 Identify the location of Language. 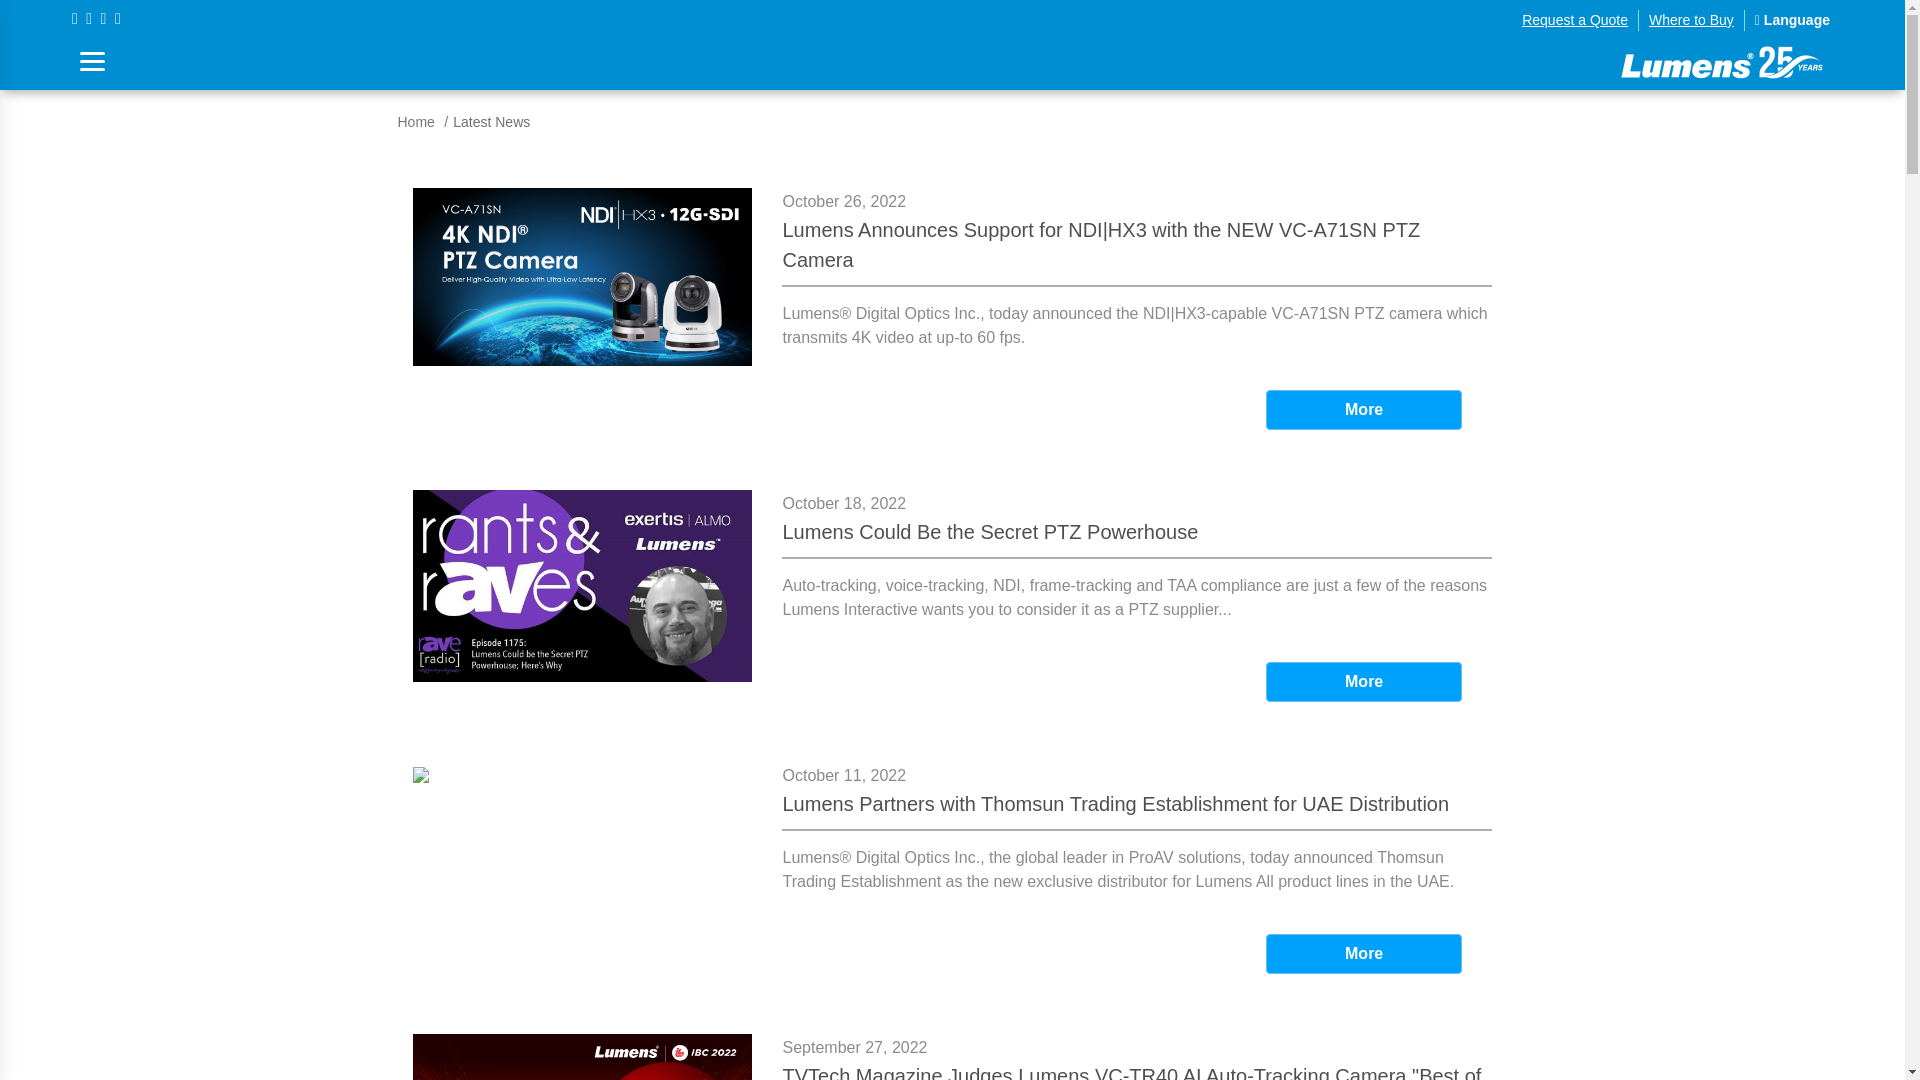
(1792, 20).